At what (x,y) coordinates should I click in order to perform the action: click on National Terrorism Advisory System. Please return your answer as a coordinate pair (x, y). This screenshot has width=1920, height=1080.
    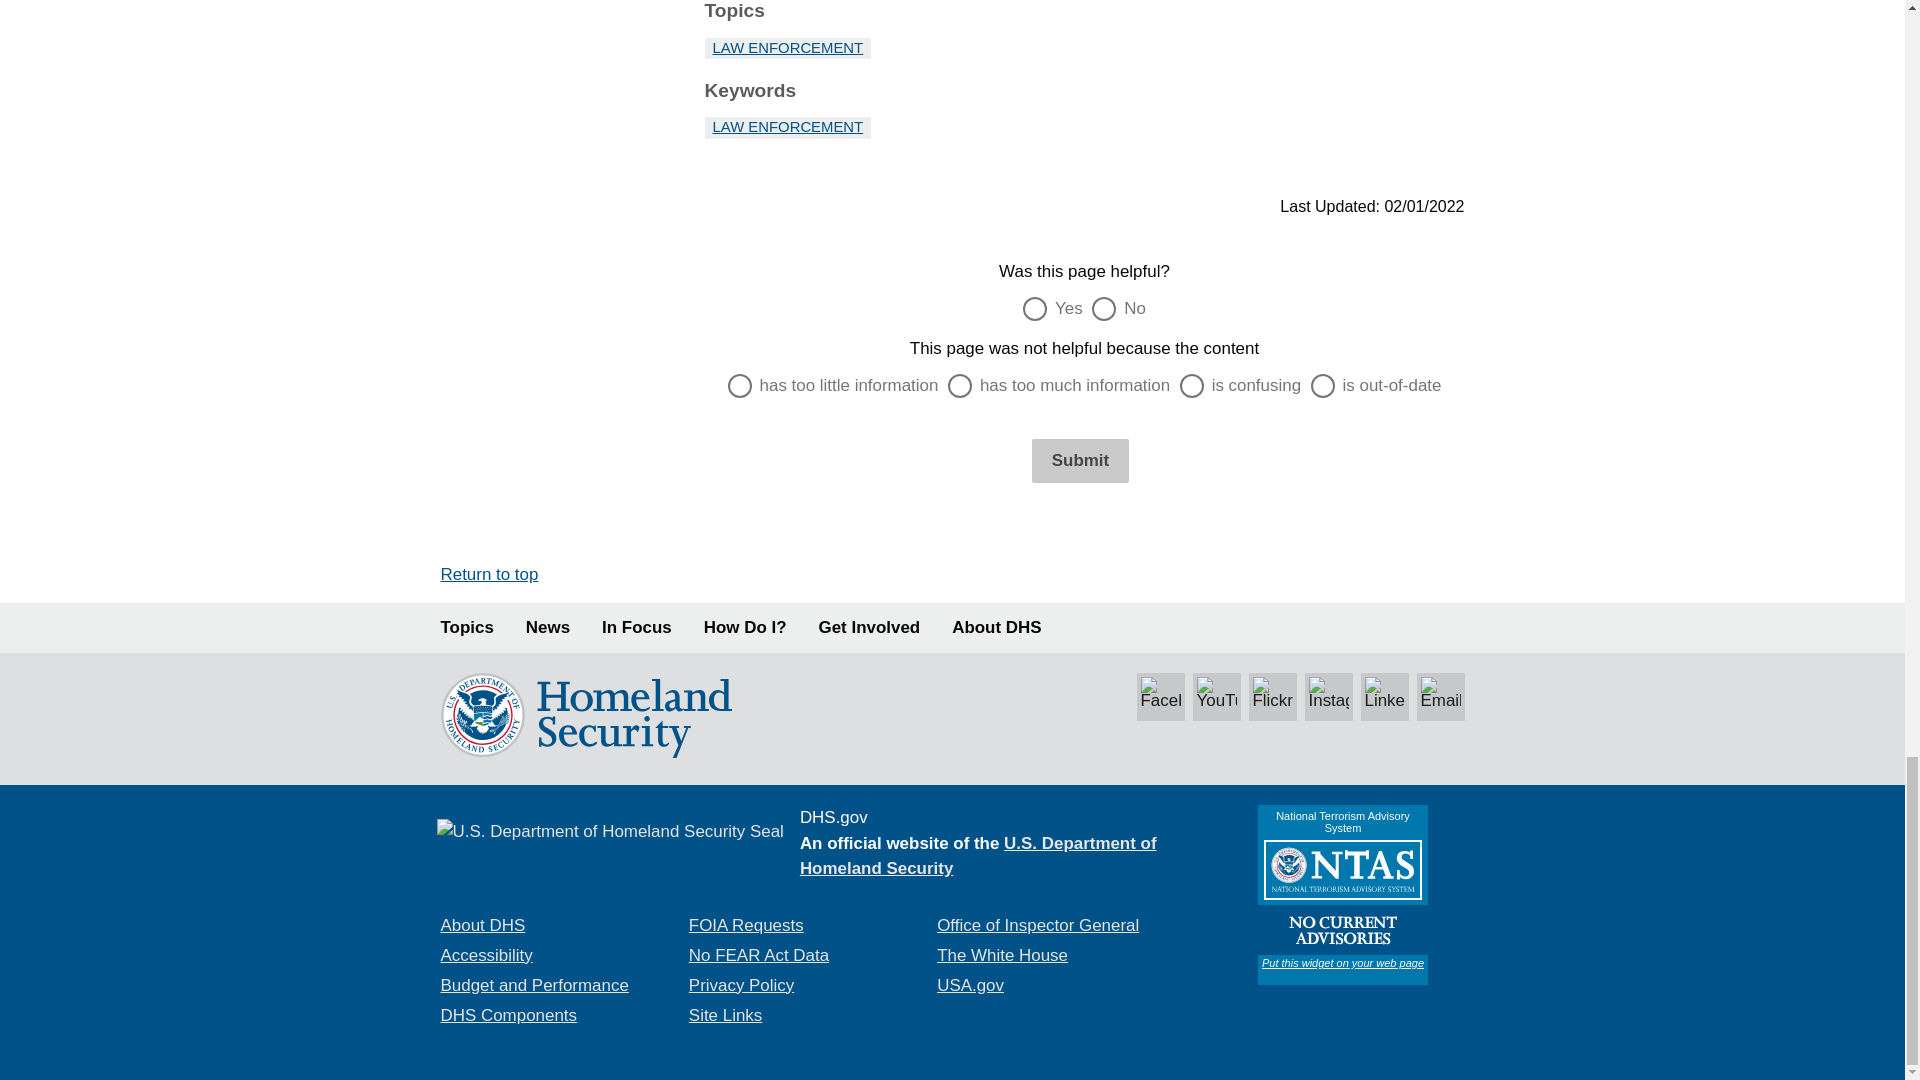
    Looking at the image, I should click on (1342, 894).